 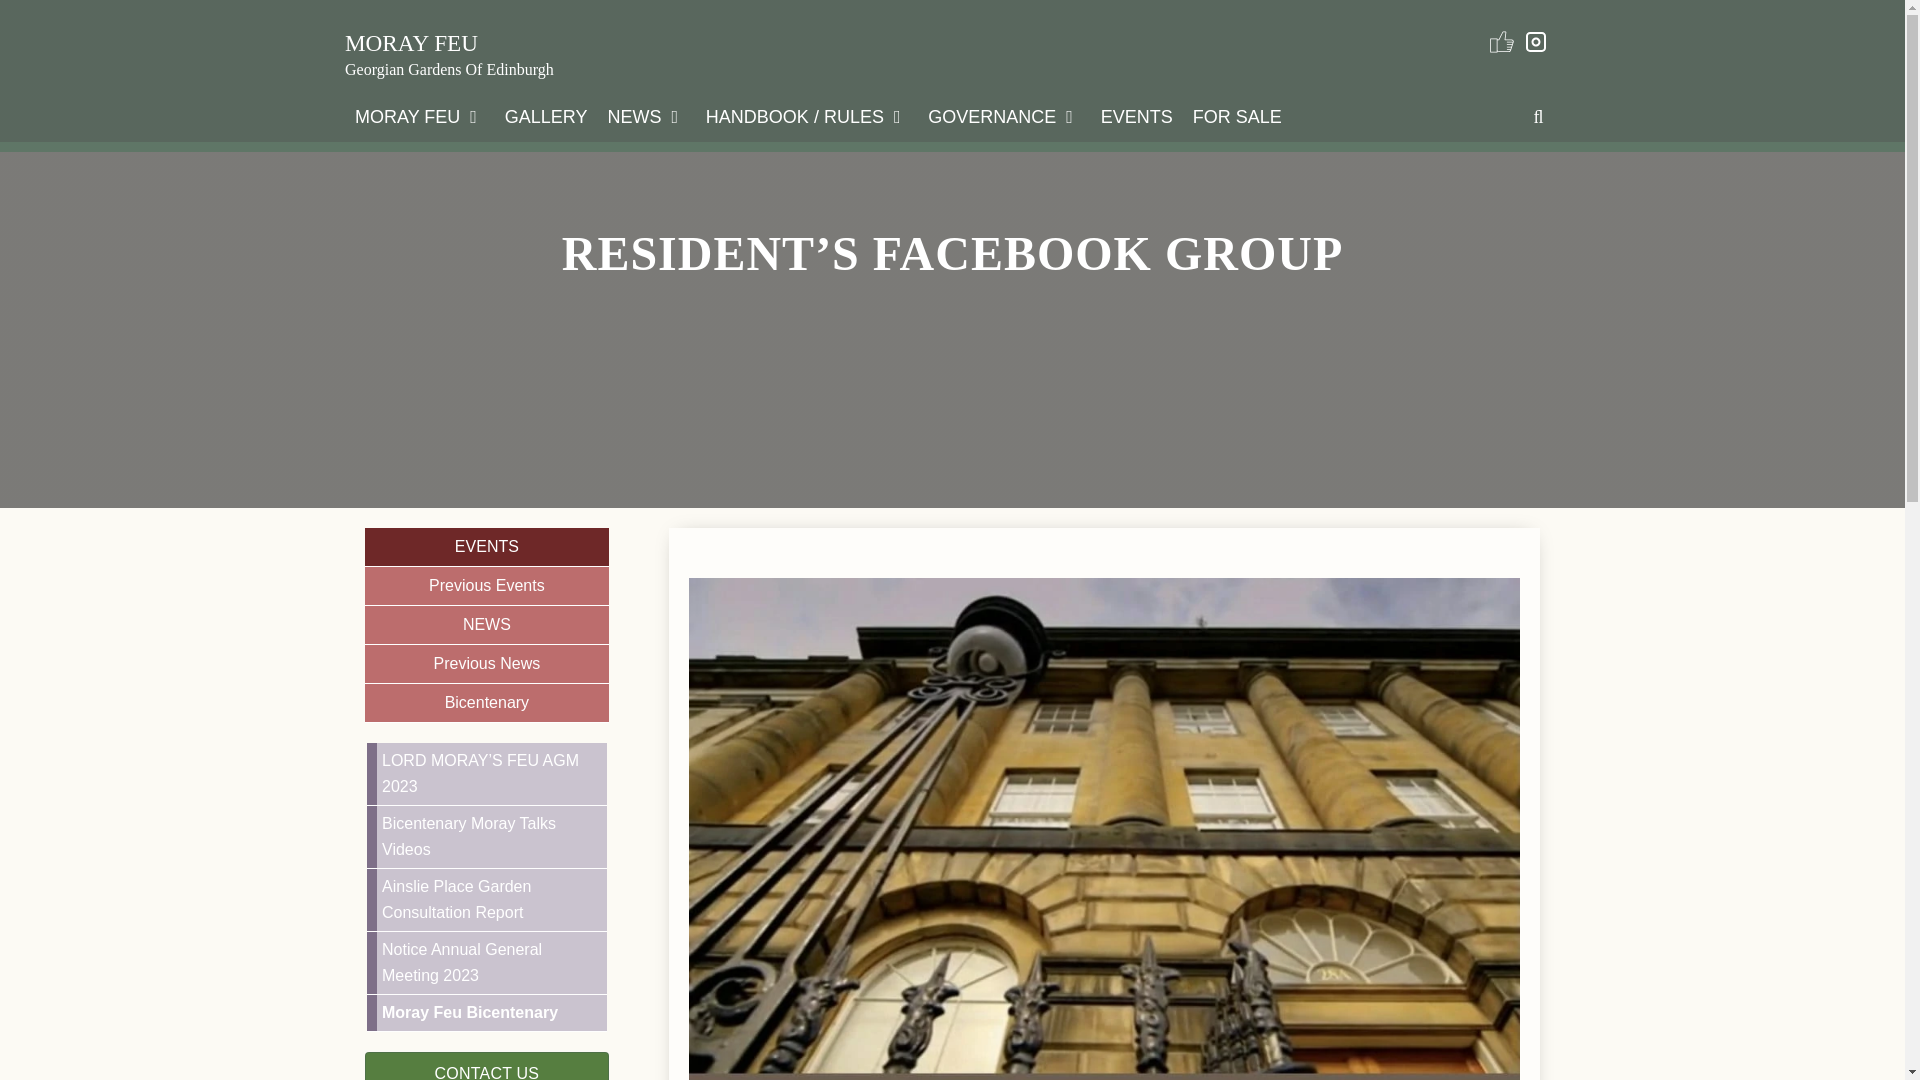 What do you see at coordinates (1004, 116) in the screenshot?
I see `GOVERNANCE` at bounding box center [1004, 116].